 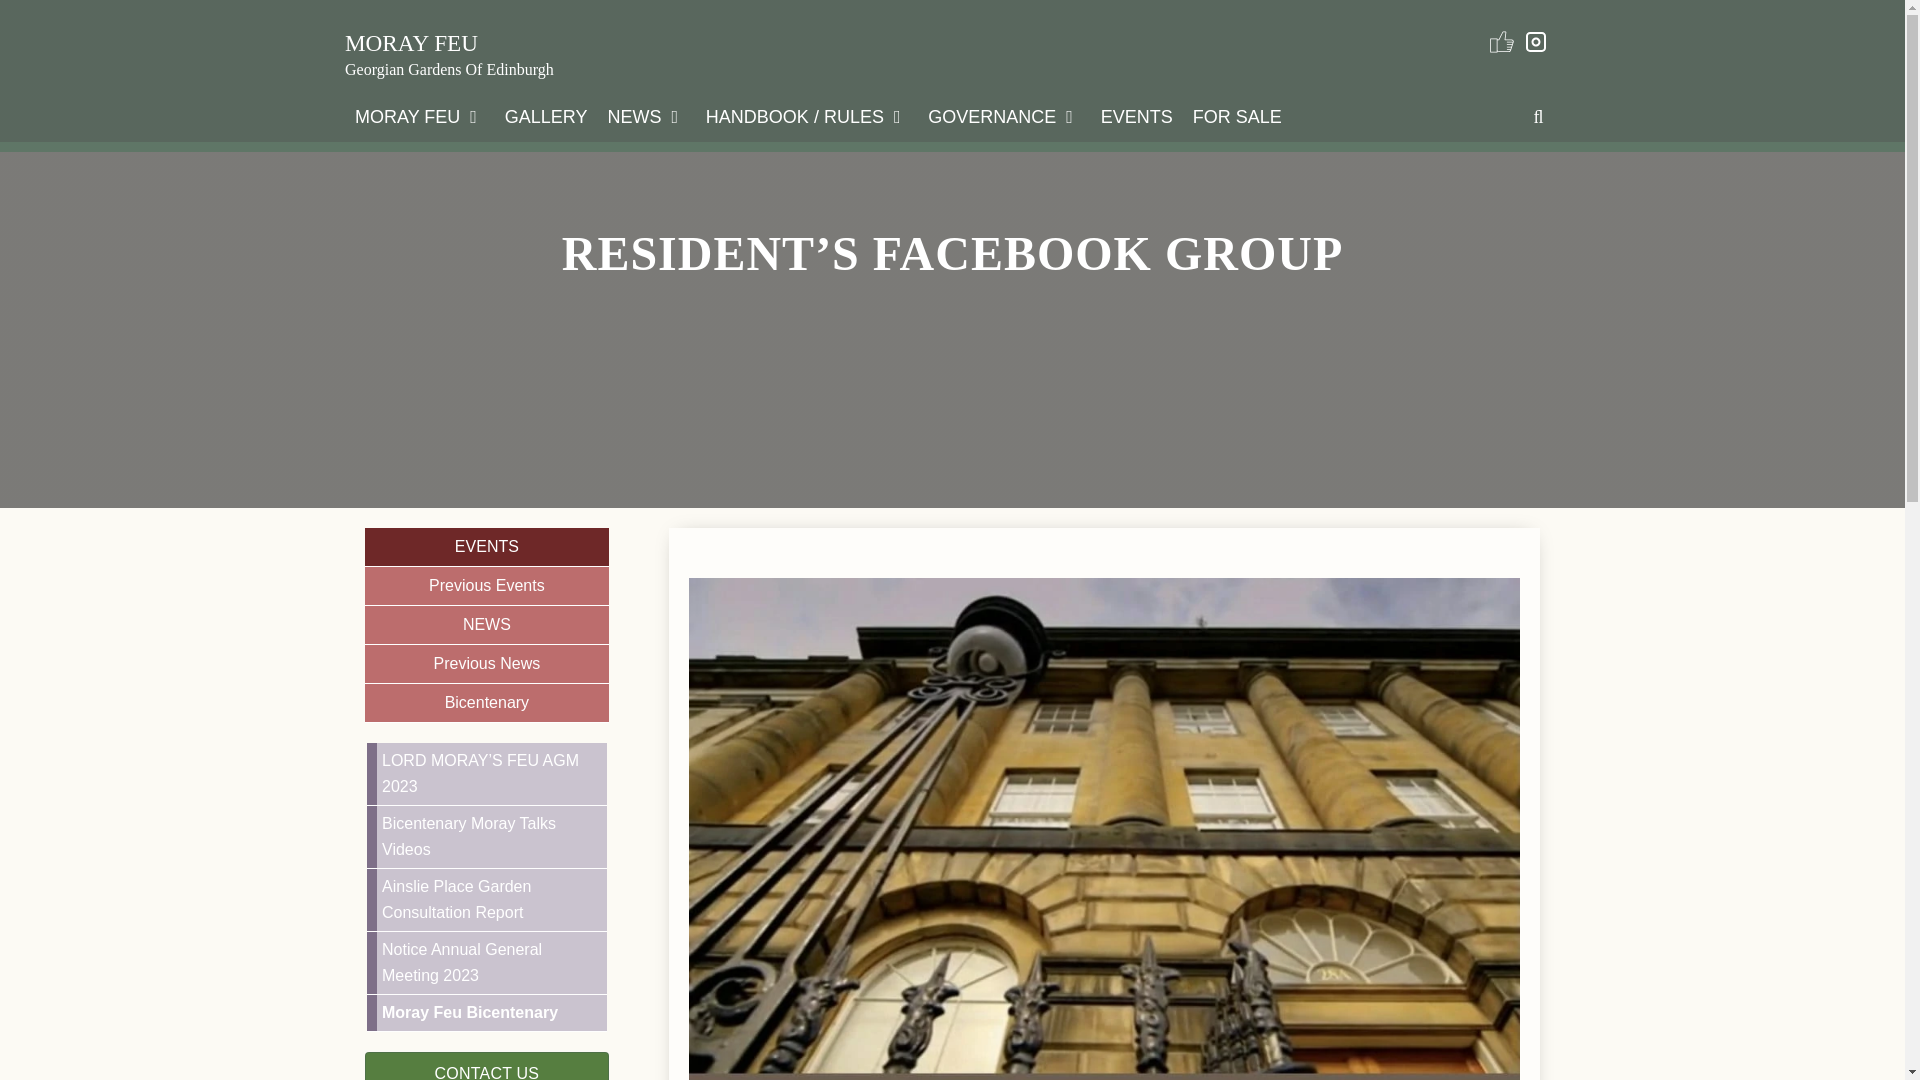 What do you see at coordinates (1004, 116) in the screenshot?
I see `GOVERNANCE` at bounding box center [1004, 116].